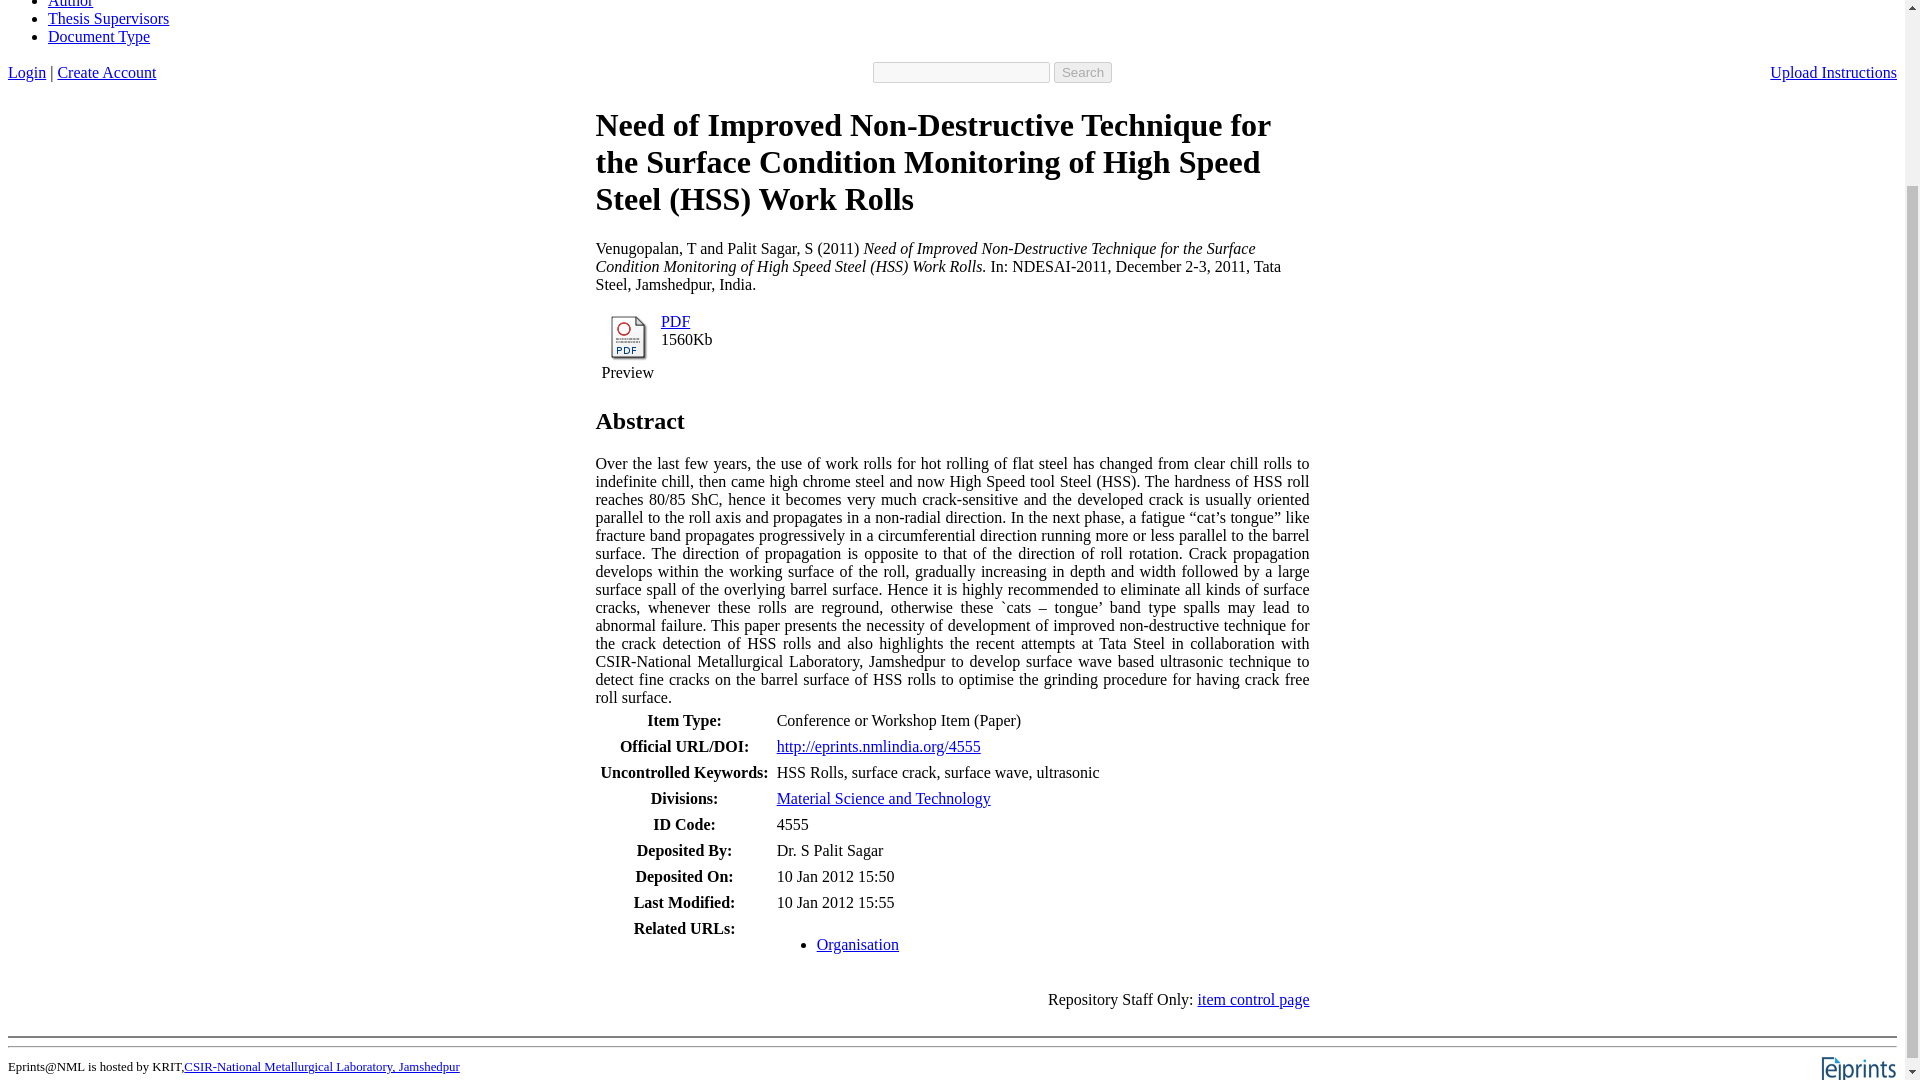 This screenshot has height=1080, width=1920. I want to click on Login, so click(26, 72).